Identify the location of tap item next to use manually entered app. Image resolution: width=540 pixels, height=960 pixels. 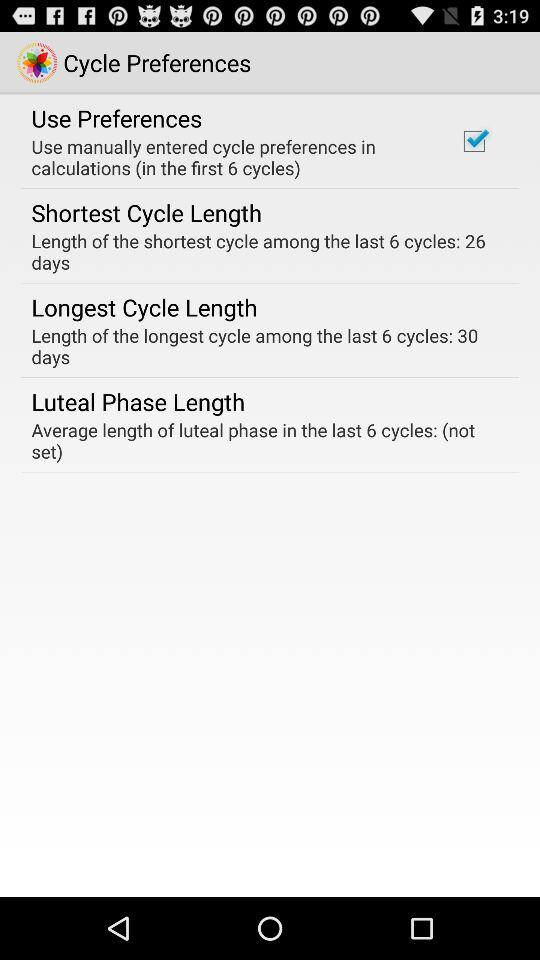
(474, 141).